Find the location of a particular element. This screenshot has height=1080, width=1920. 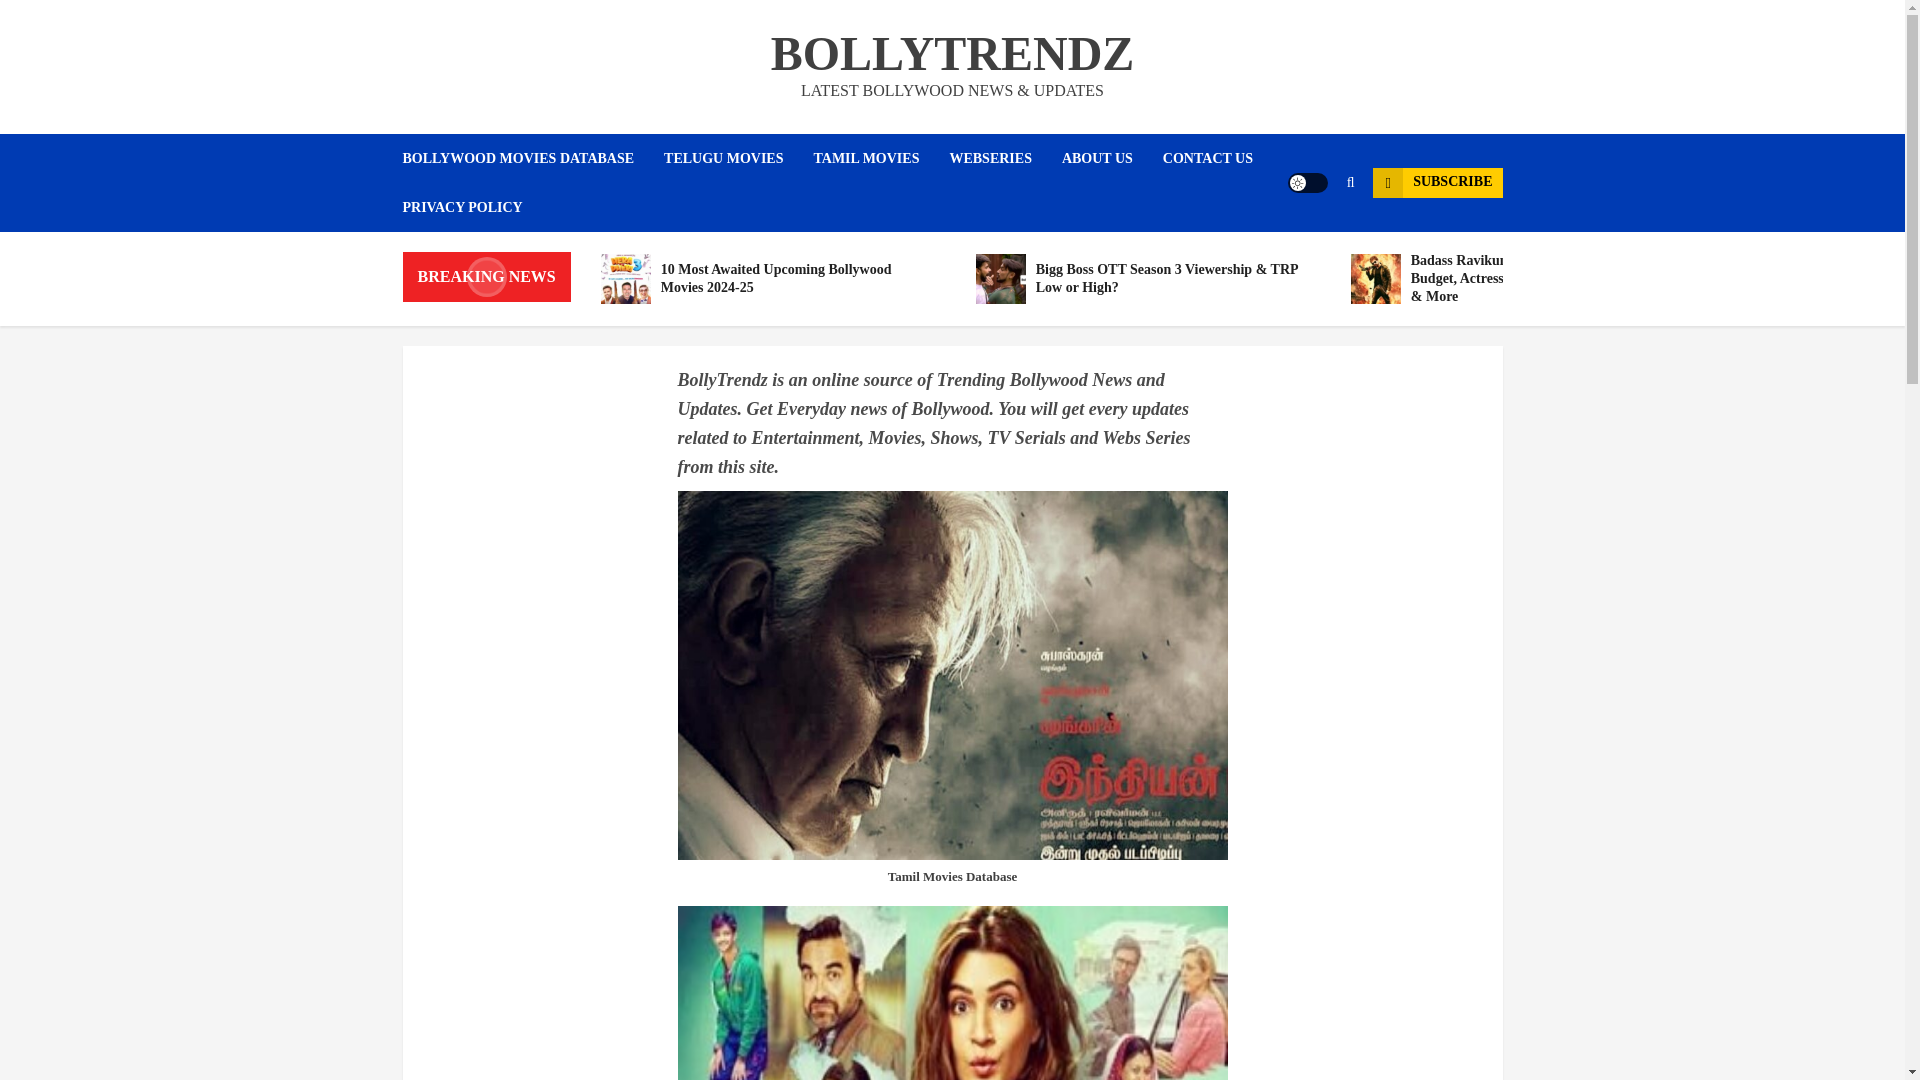

TAMIL MOVIES is located at coordinates (882, 158).